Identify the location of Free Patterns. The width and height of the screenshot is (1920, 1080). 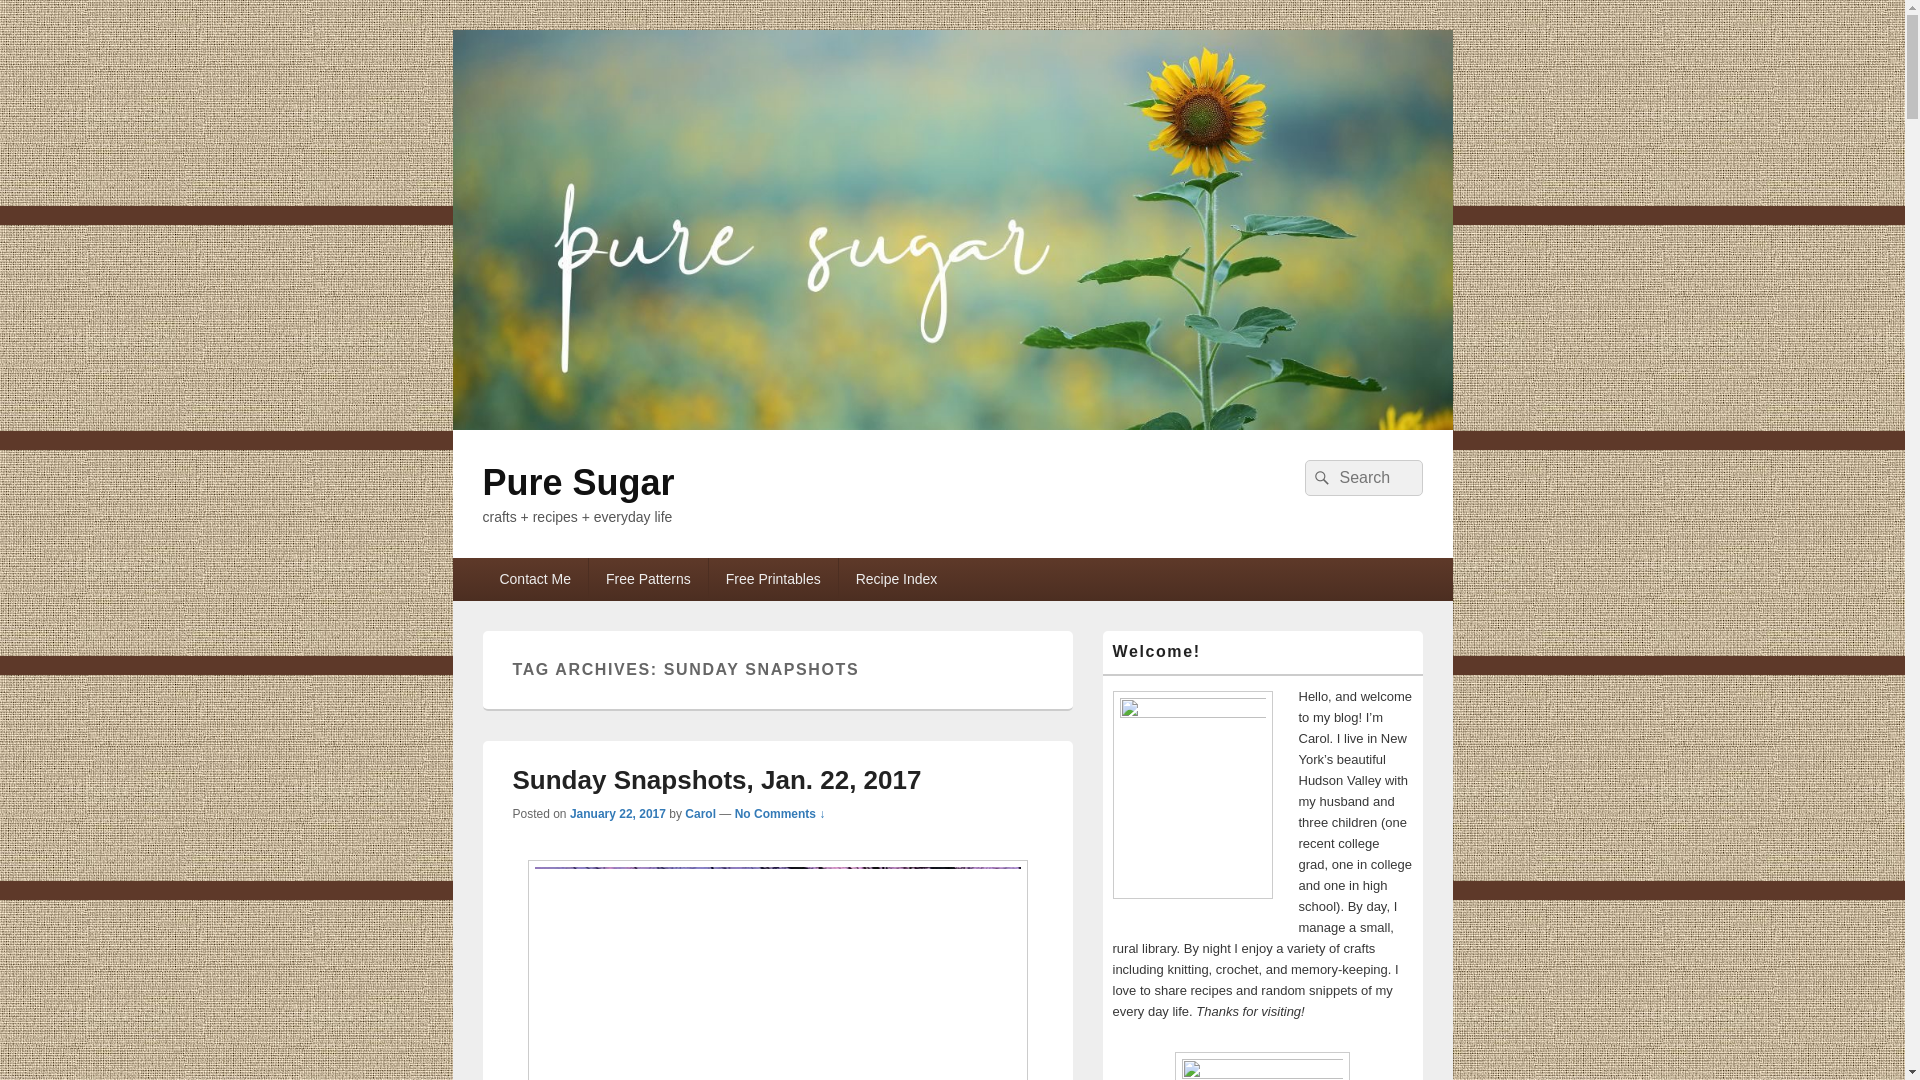
(648, 579).